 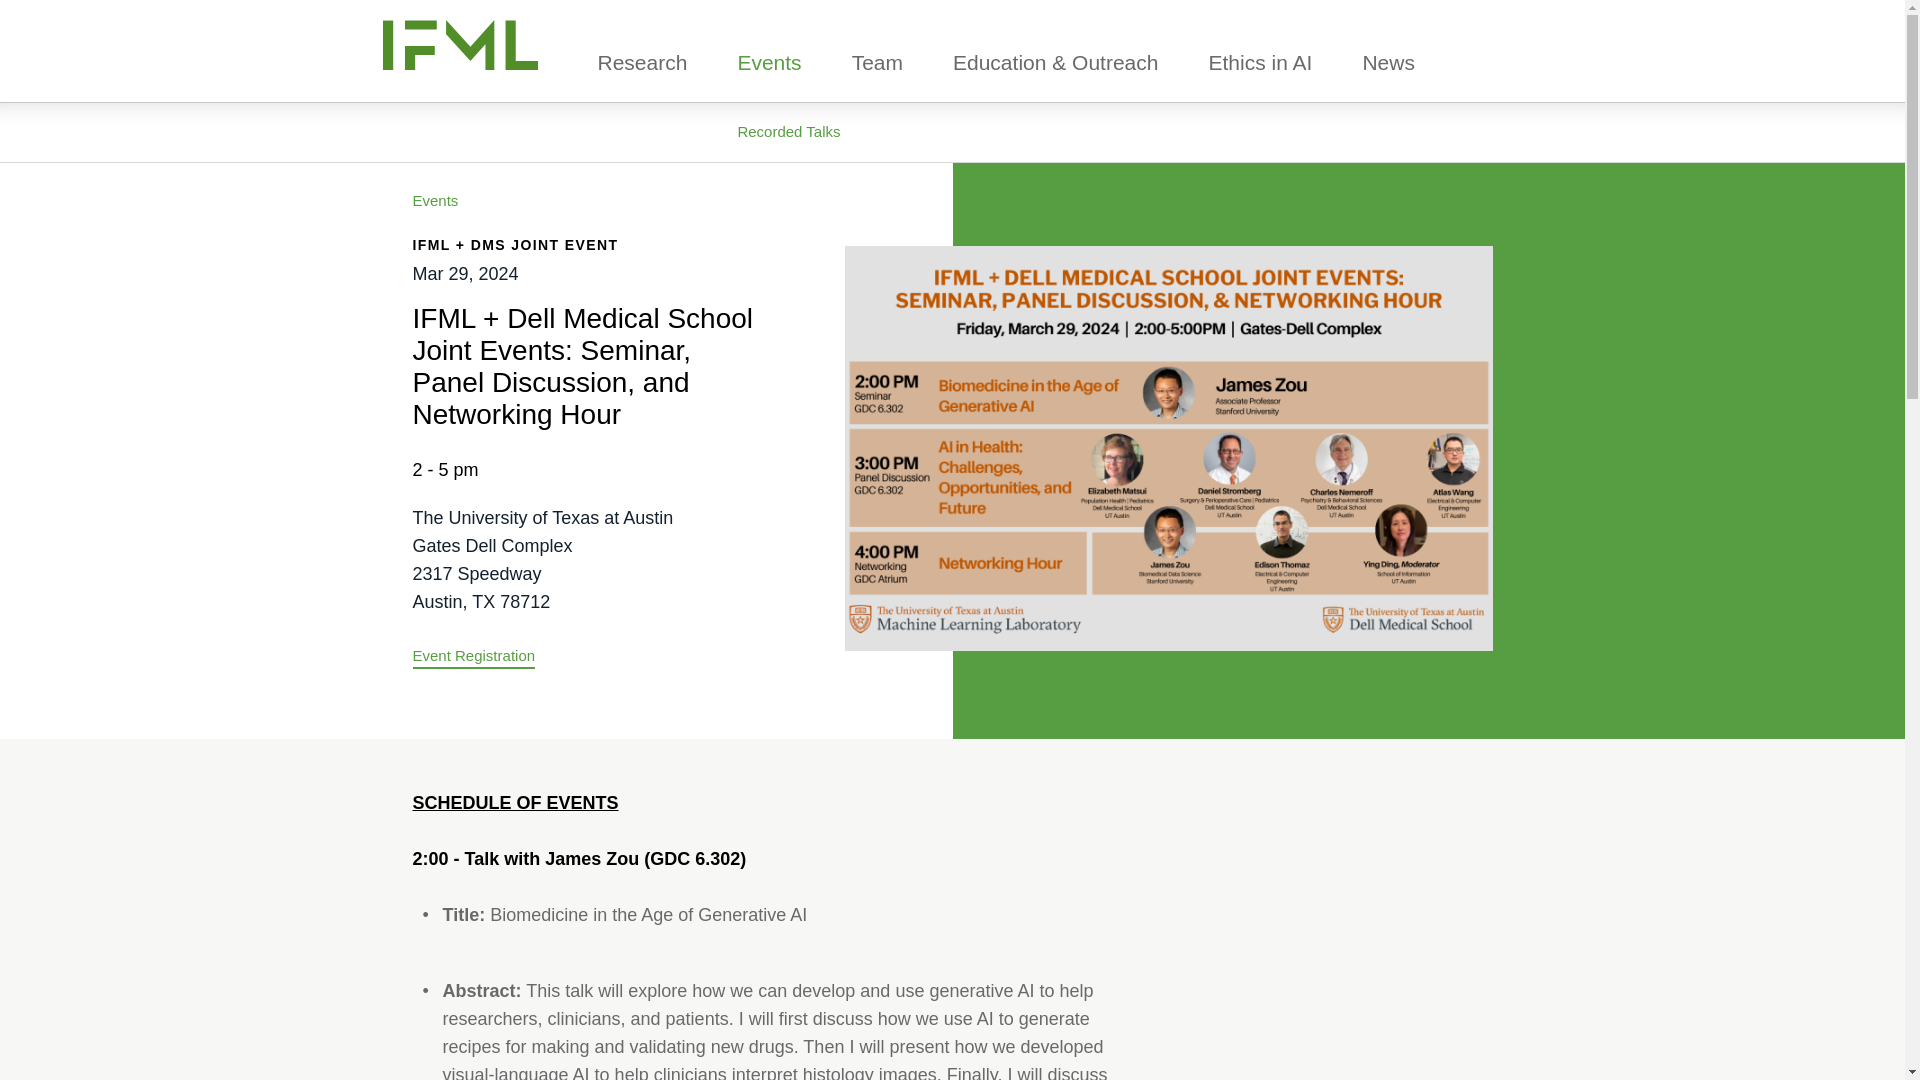 What do you see at coordinates (474, 658) in the screenshot?
I see `Event Registration` at bounding box center [474, 658].